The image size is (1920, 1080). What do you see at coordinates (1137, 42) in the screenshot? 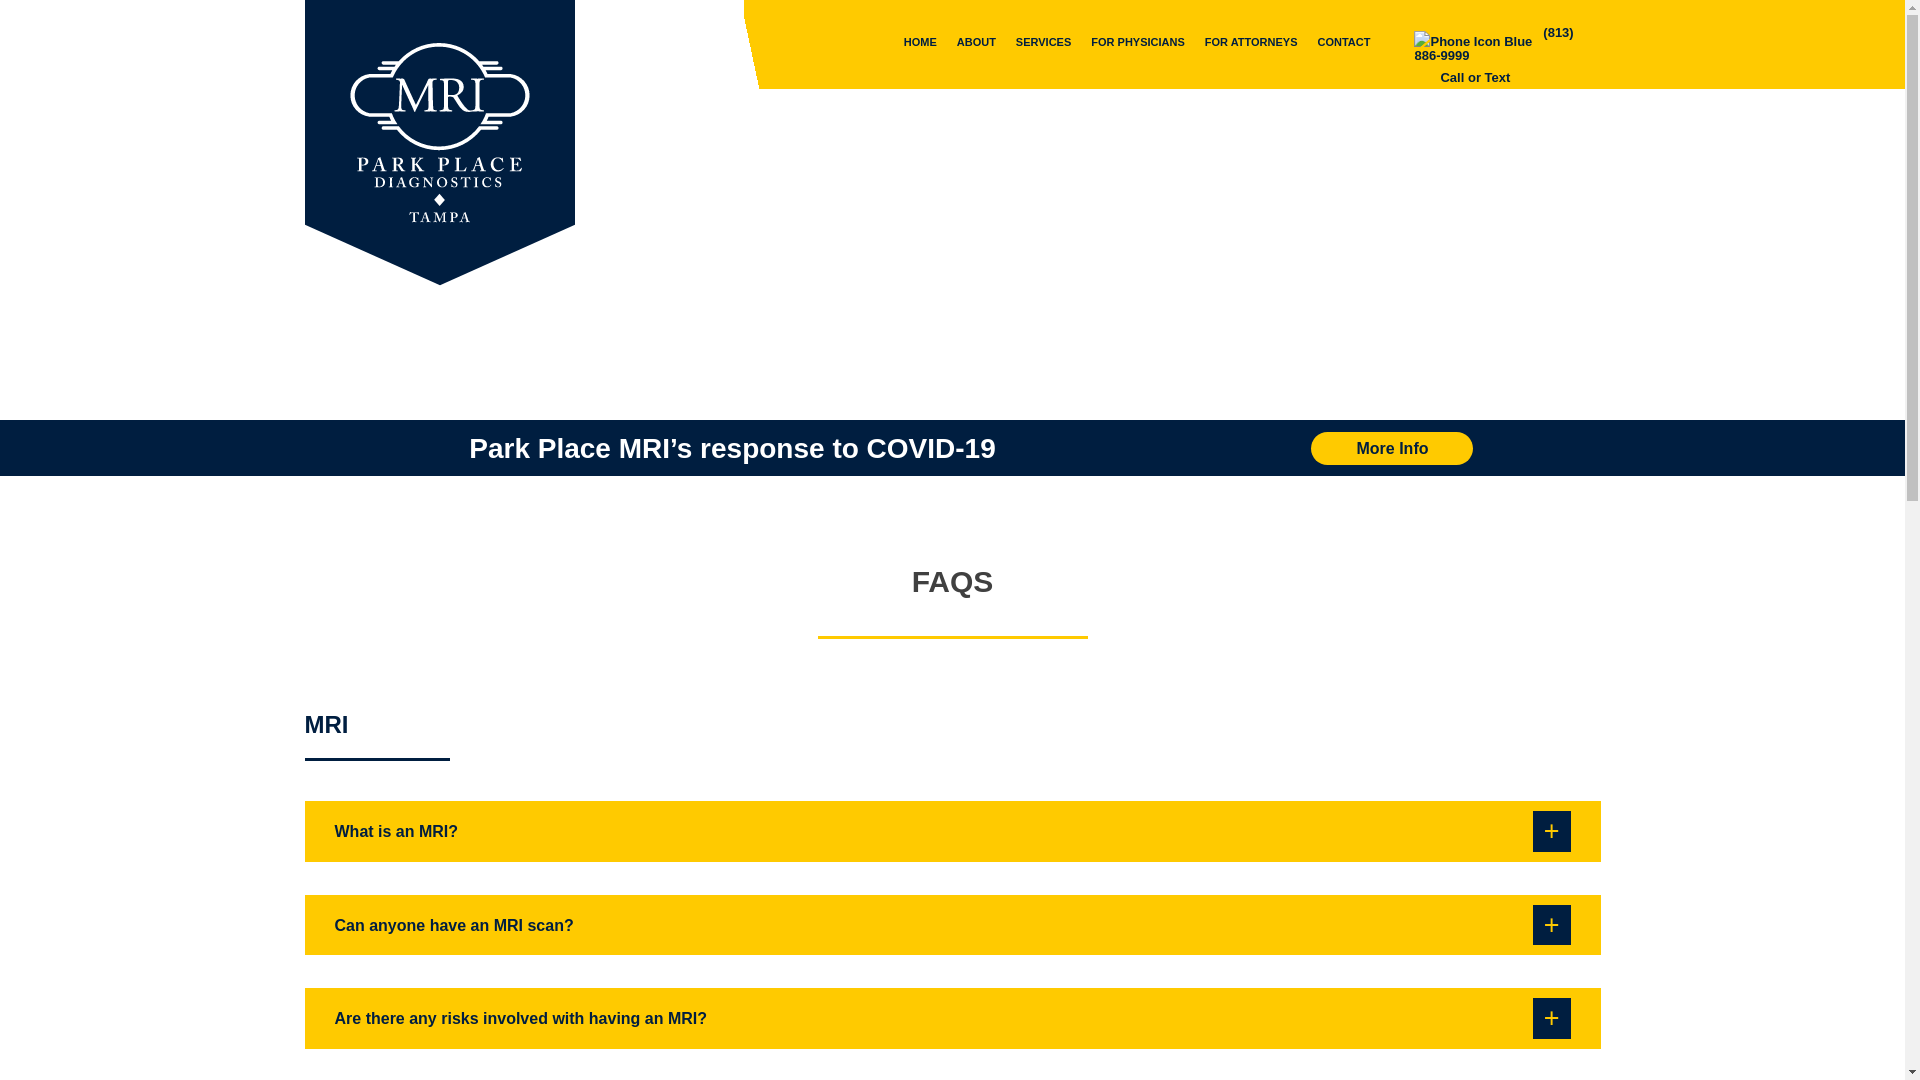
I see `FOR PHYSICIANS` at bounding box center [1137, 42].